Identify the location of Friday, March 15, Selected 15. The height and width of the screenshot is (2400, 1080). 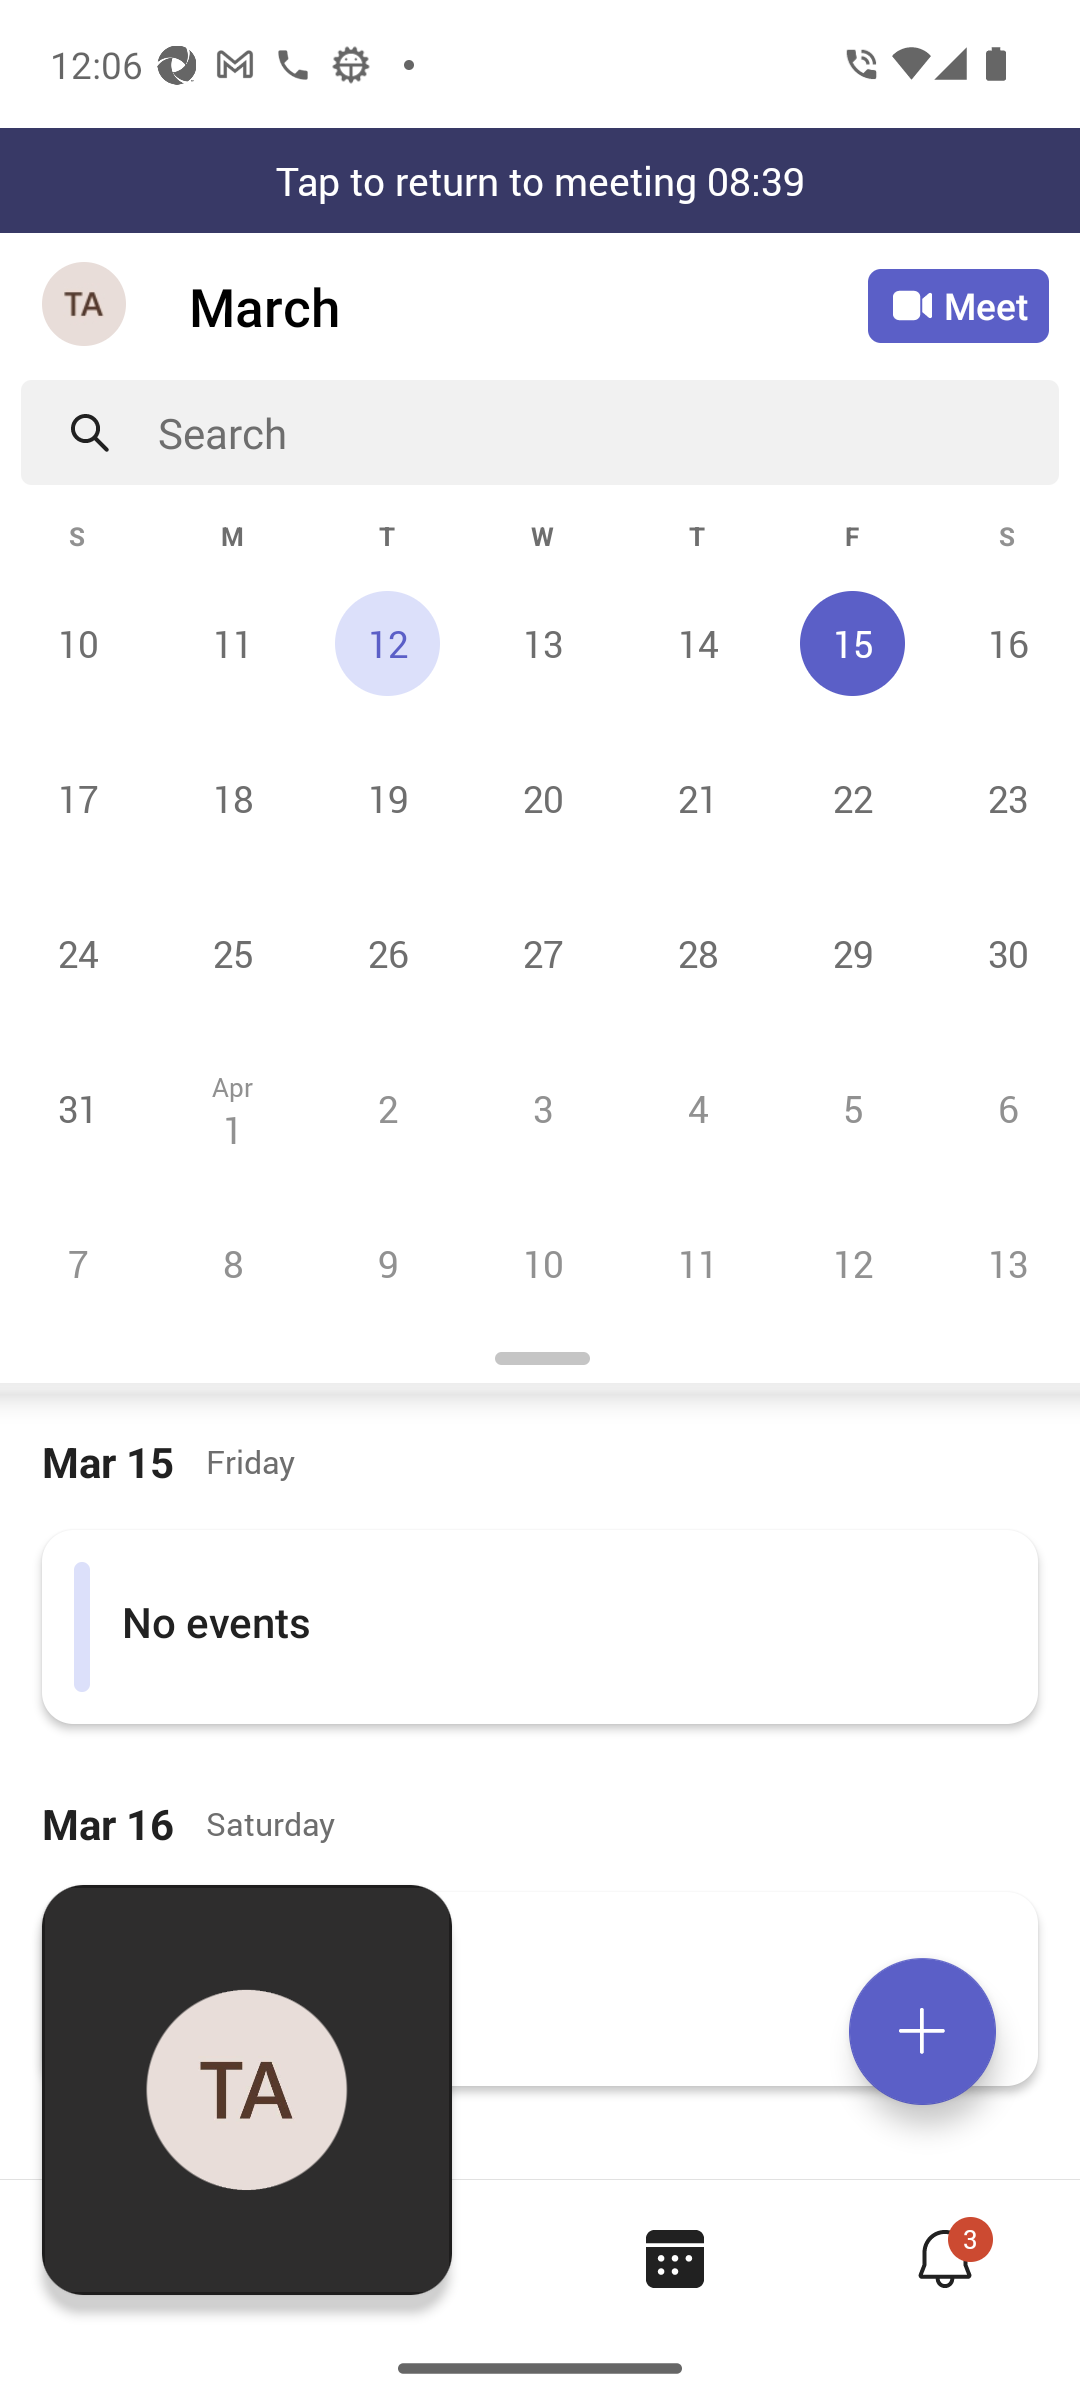
(852, 643).